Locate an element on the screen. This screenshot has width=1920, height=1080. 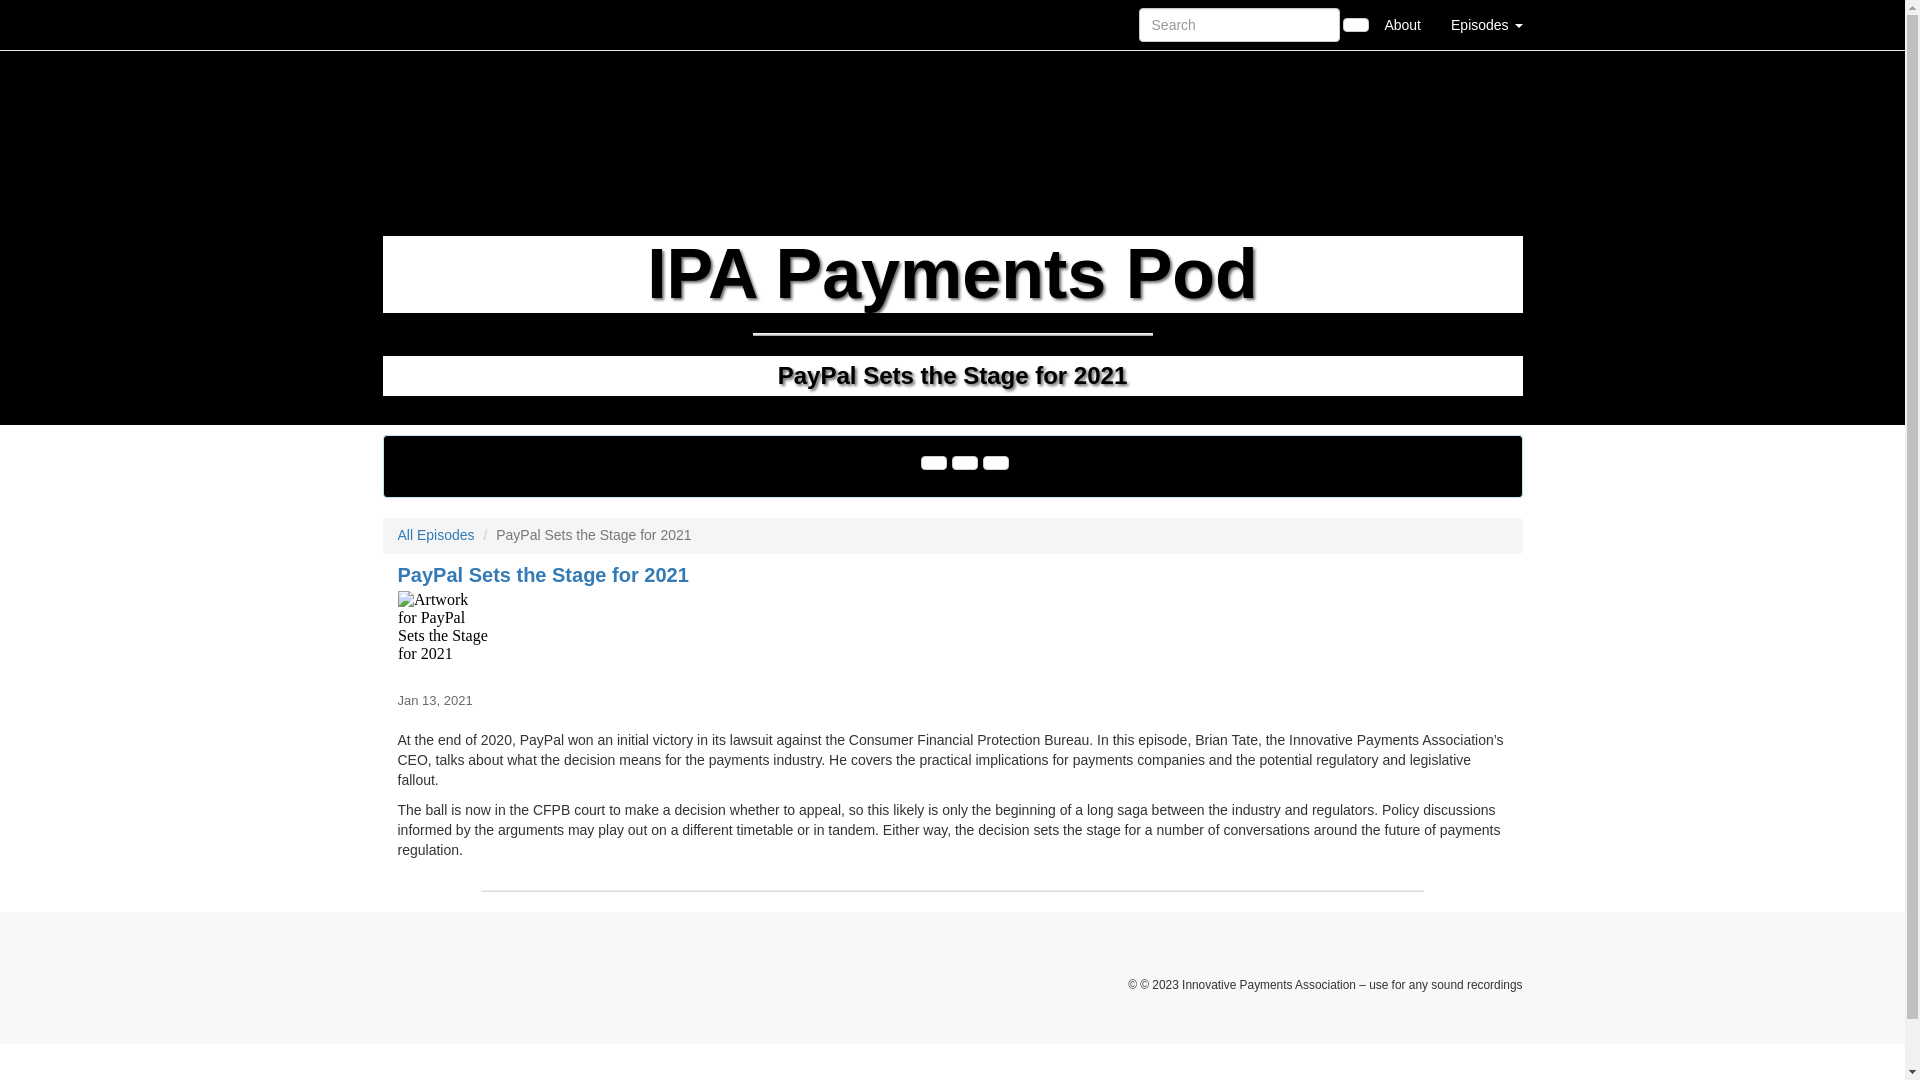
Episodes is located at coordinates (1486, 24).